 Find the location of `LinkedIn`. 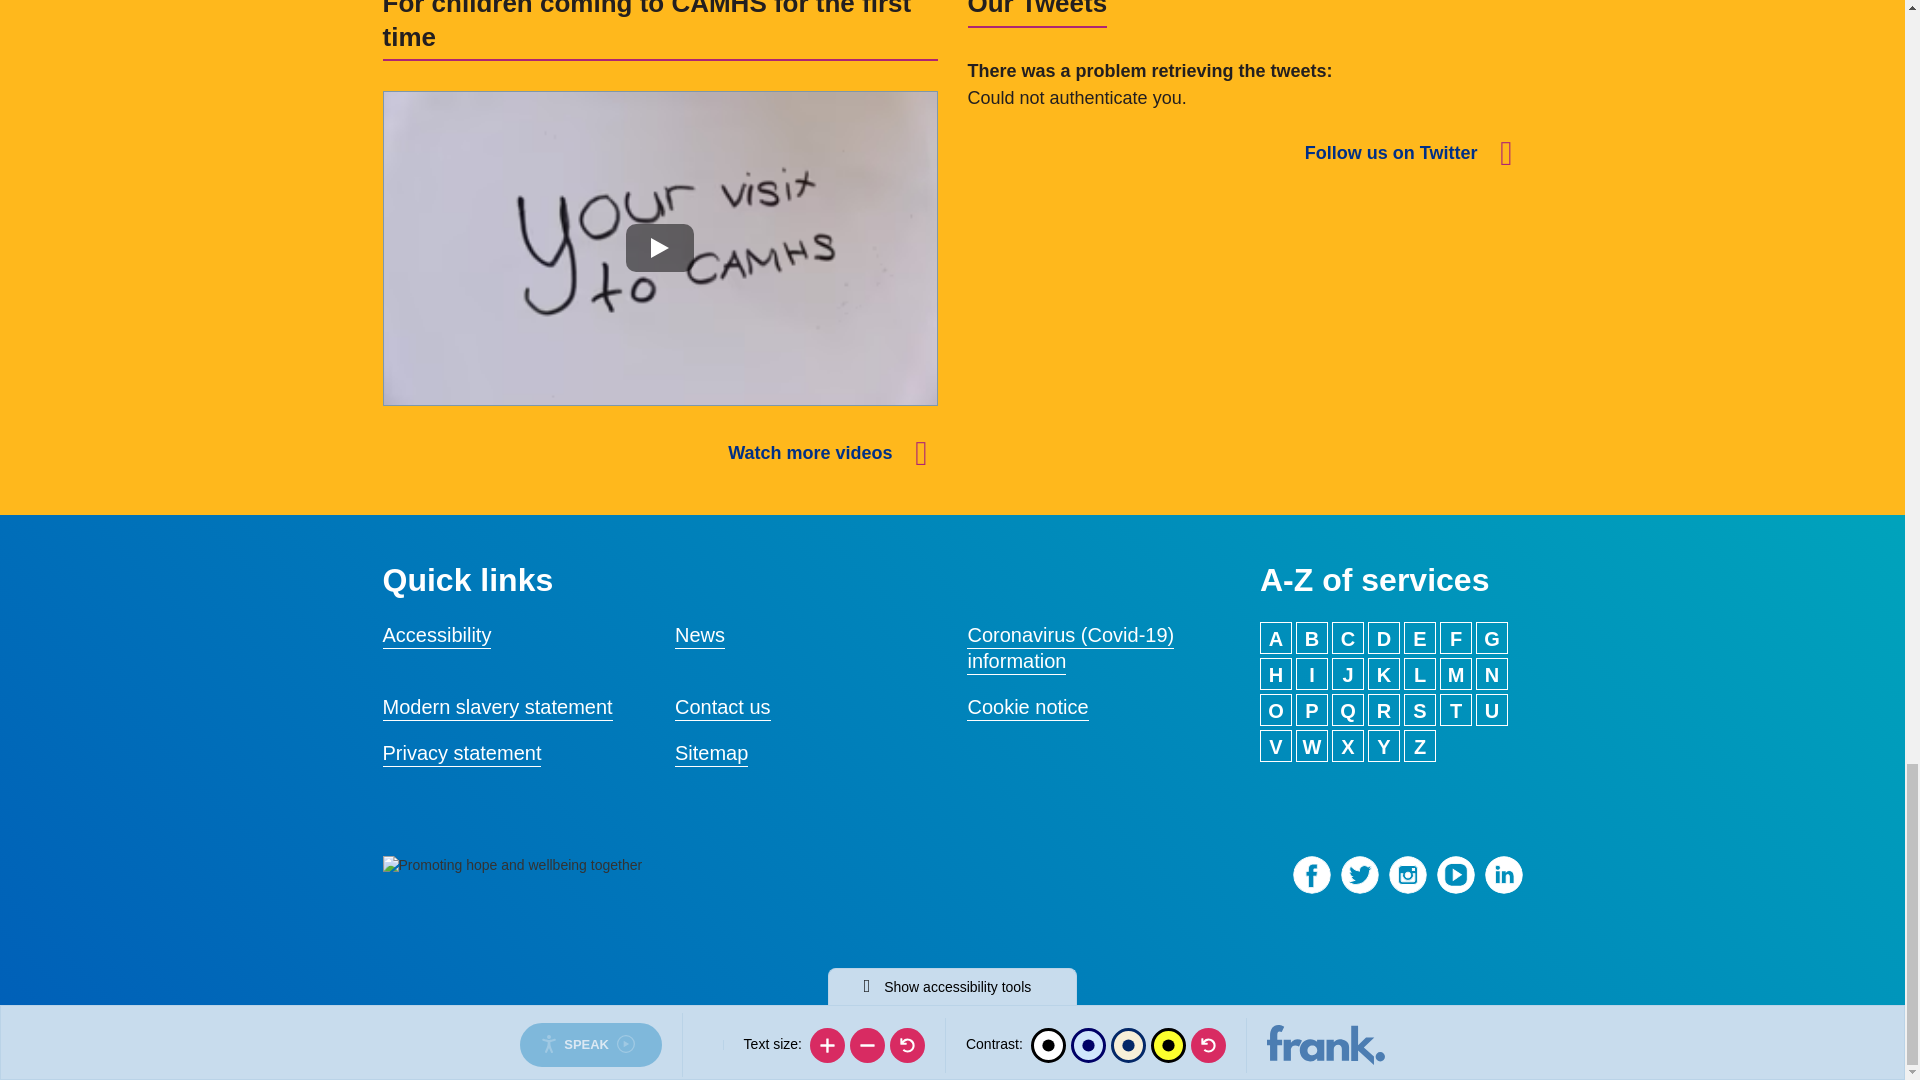

LinkedIn is located at coordinates (1503, 874).